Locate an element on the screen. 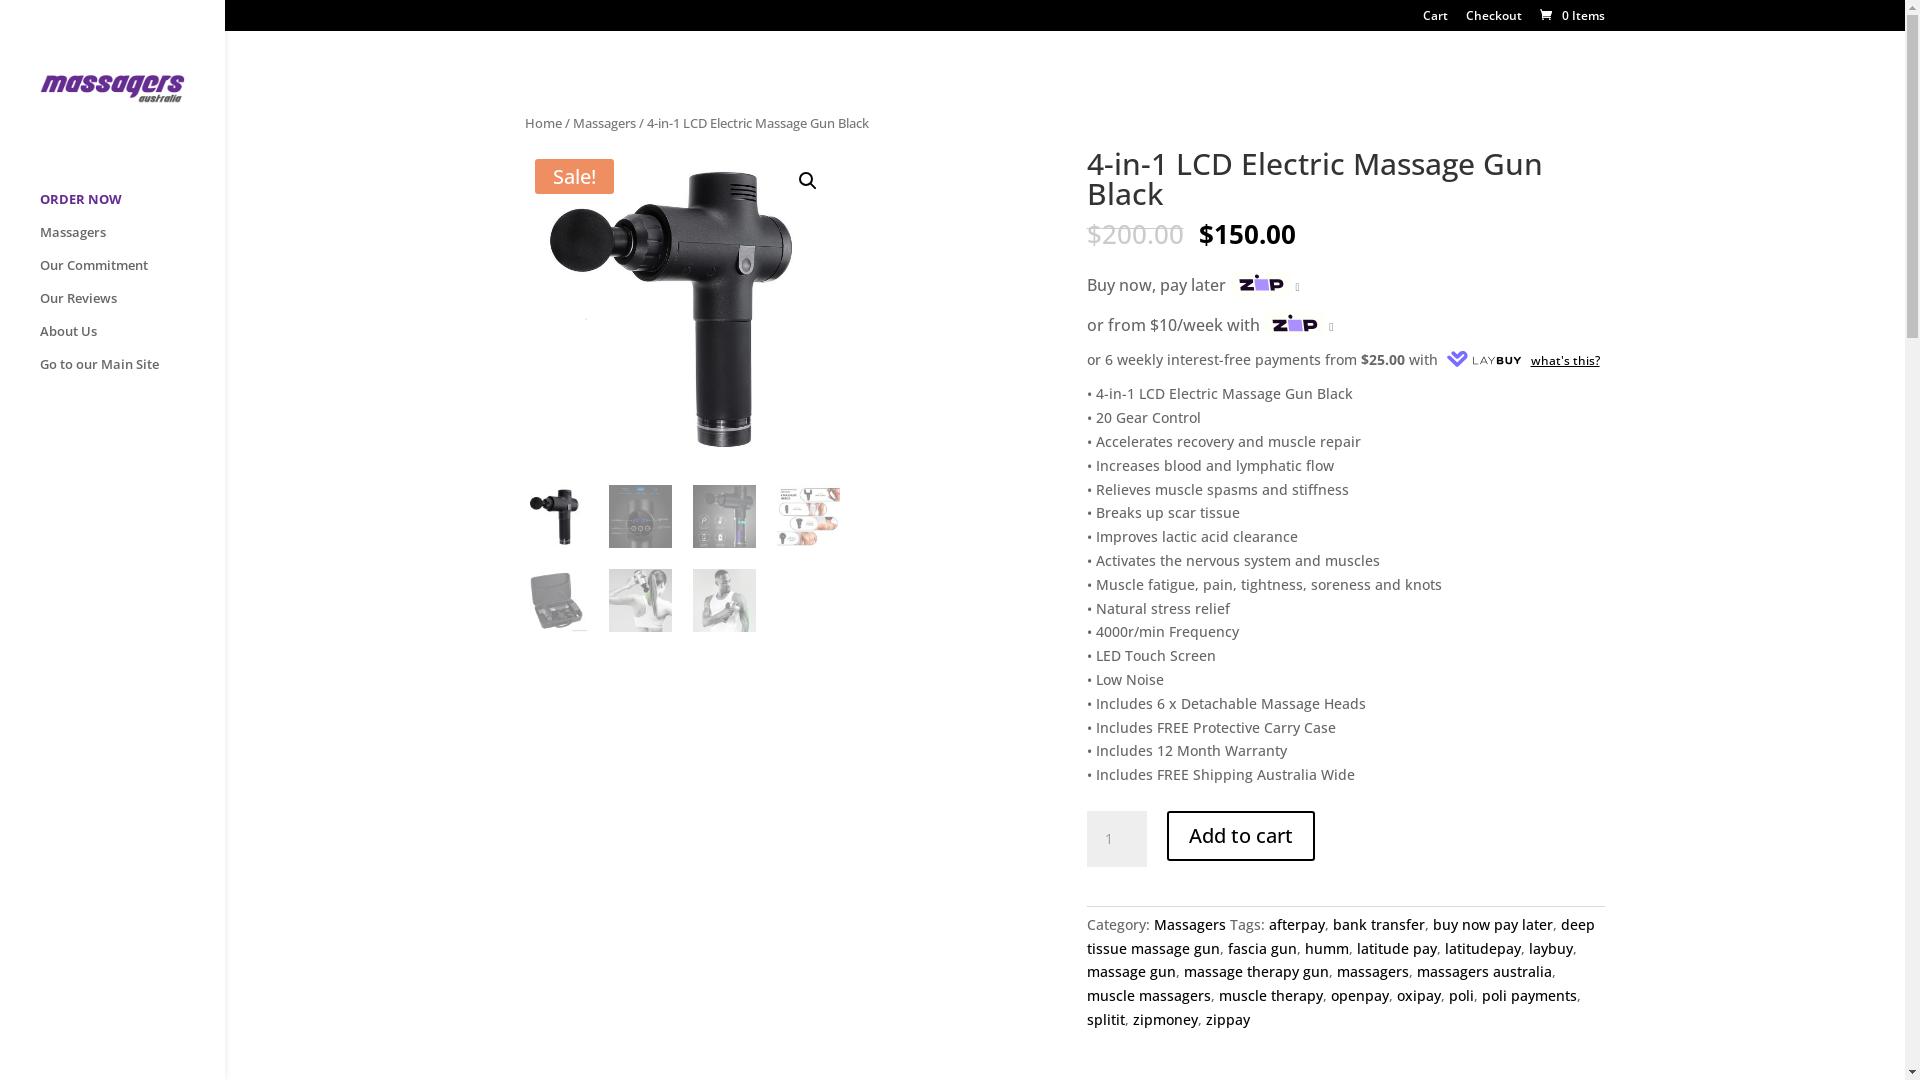 This screenshot has width=1920, height=1080. massage therapy gun is located at coordinates (1256, 972).